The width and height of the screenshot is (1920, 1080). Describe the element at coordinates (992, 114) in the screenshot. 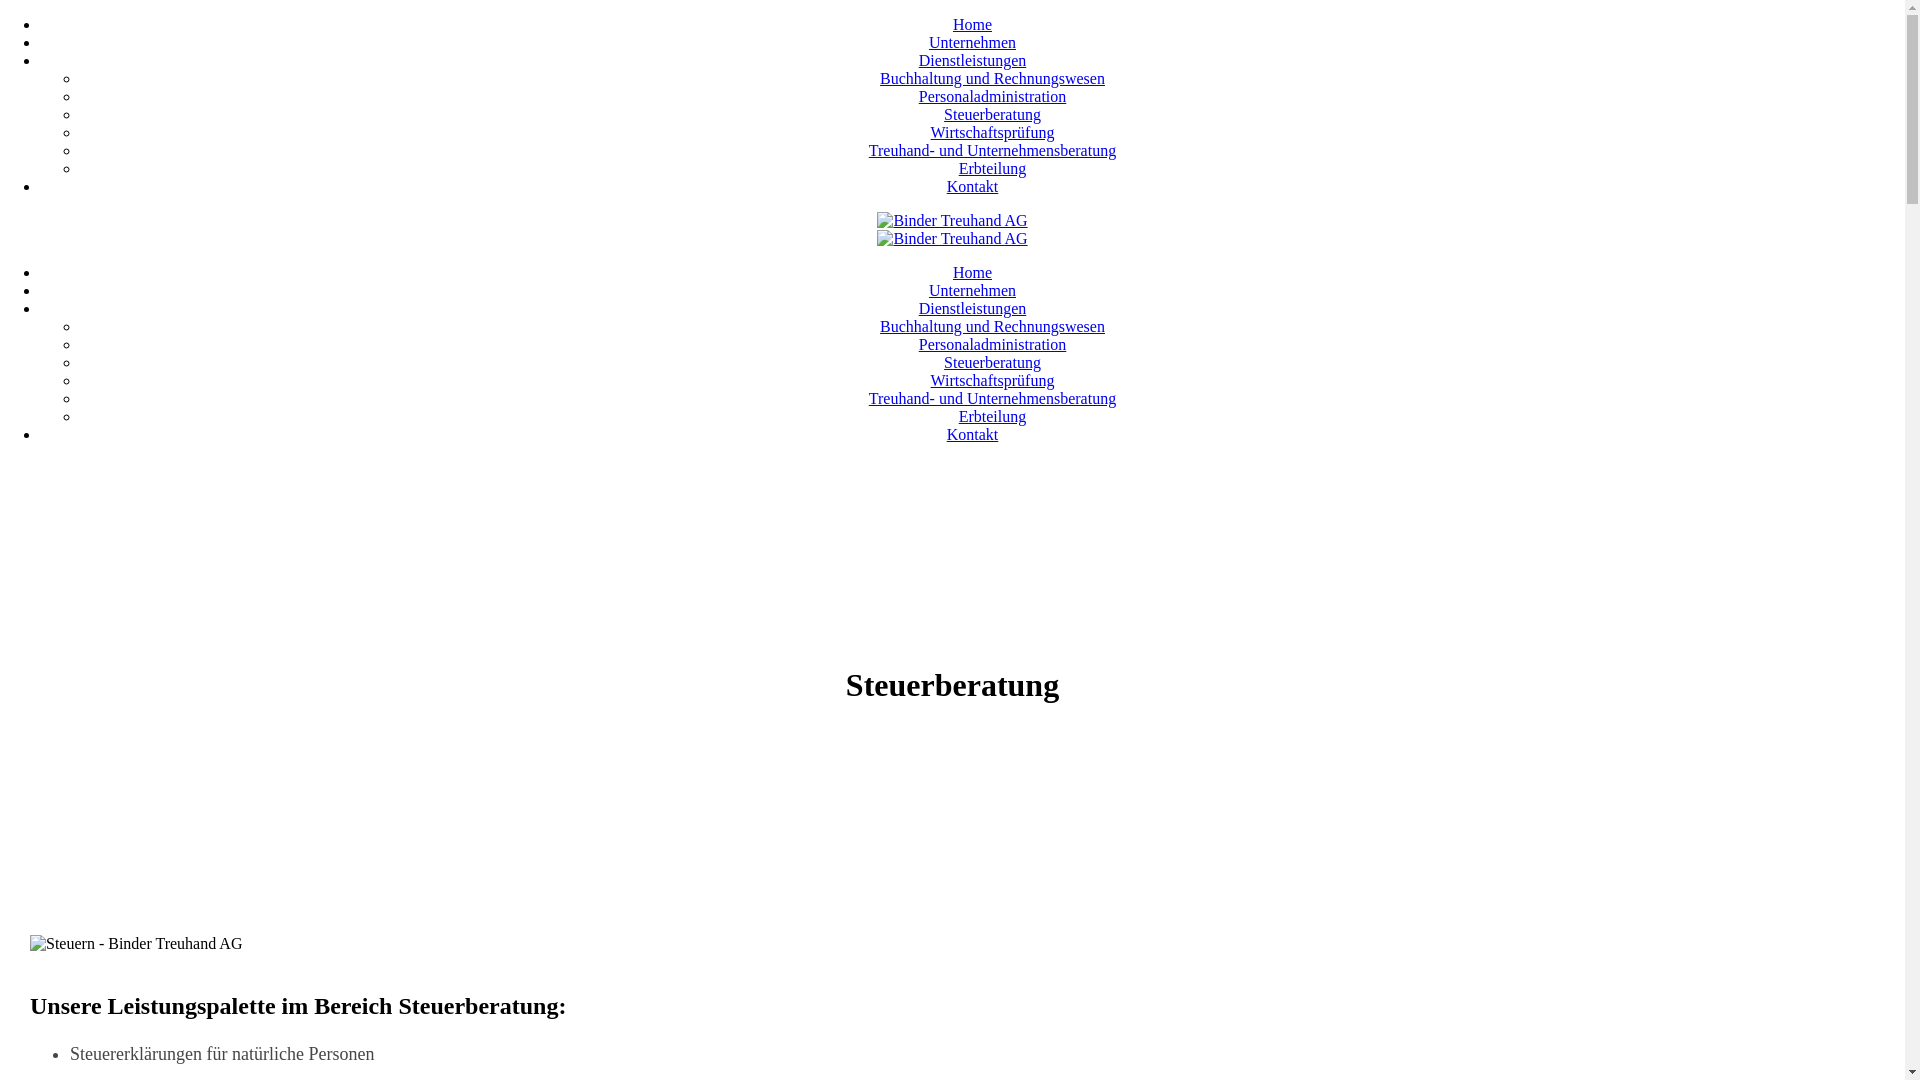

I see `Steuerberatung` at that location.